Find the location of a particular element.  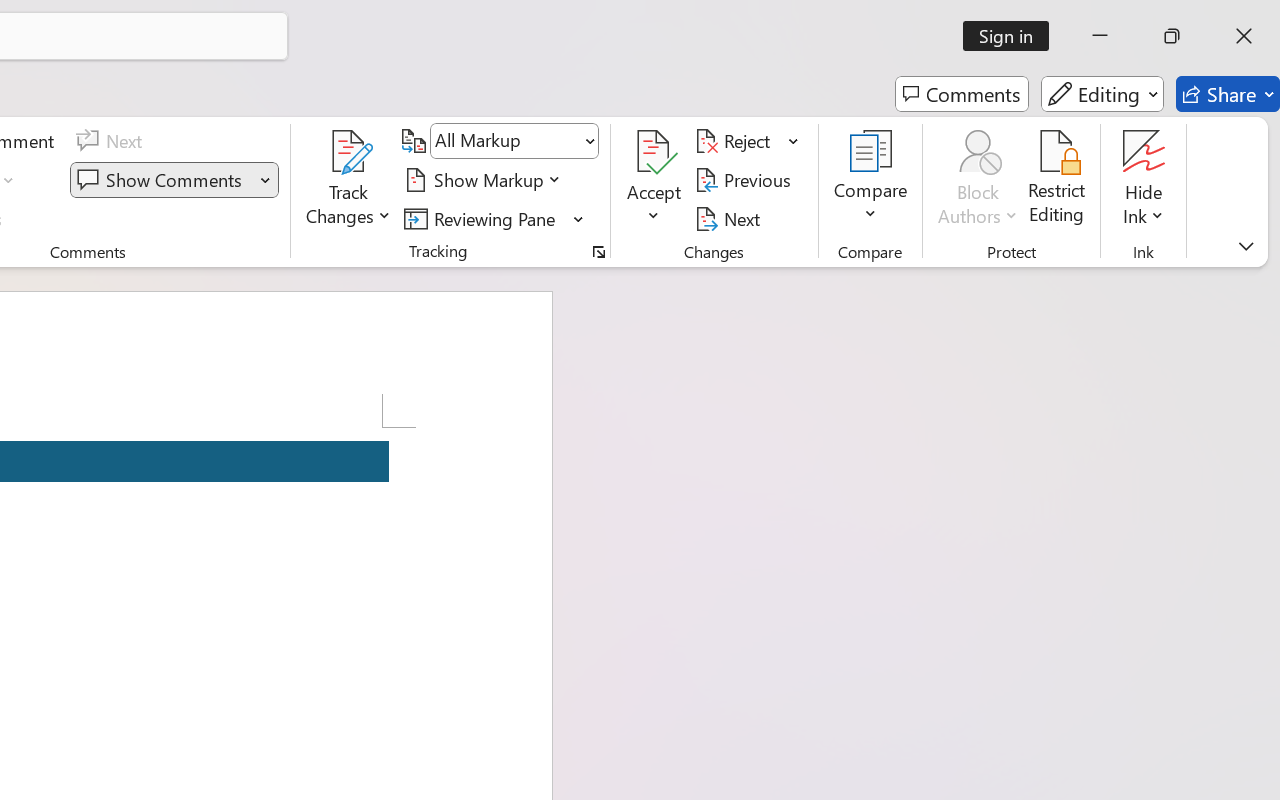

Show Comments is located at coordinates (174, 180).